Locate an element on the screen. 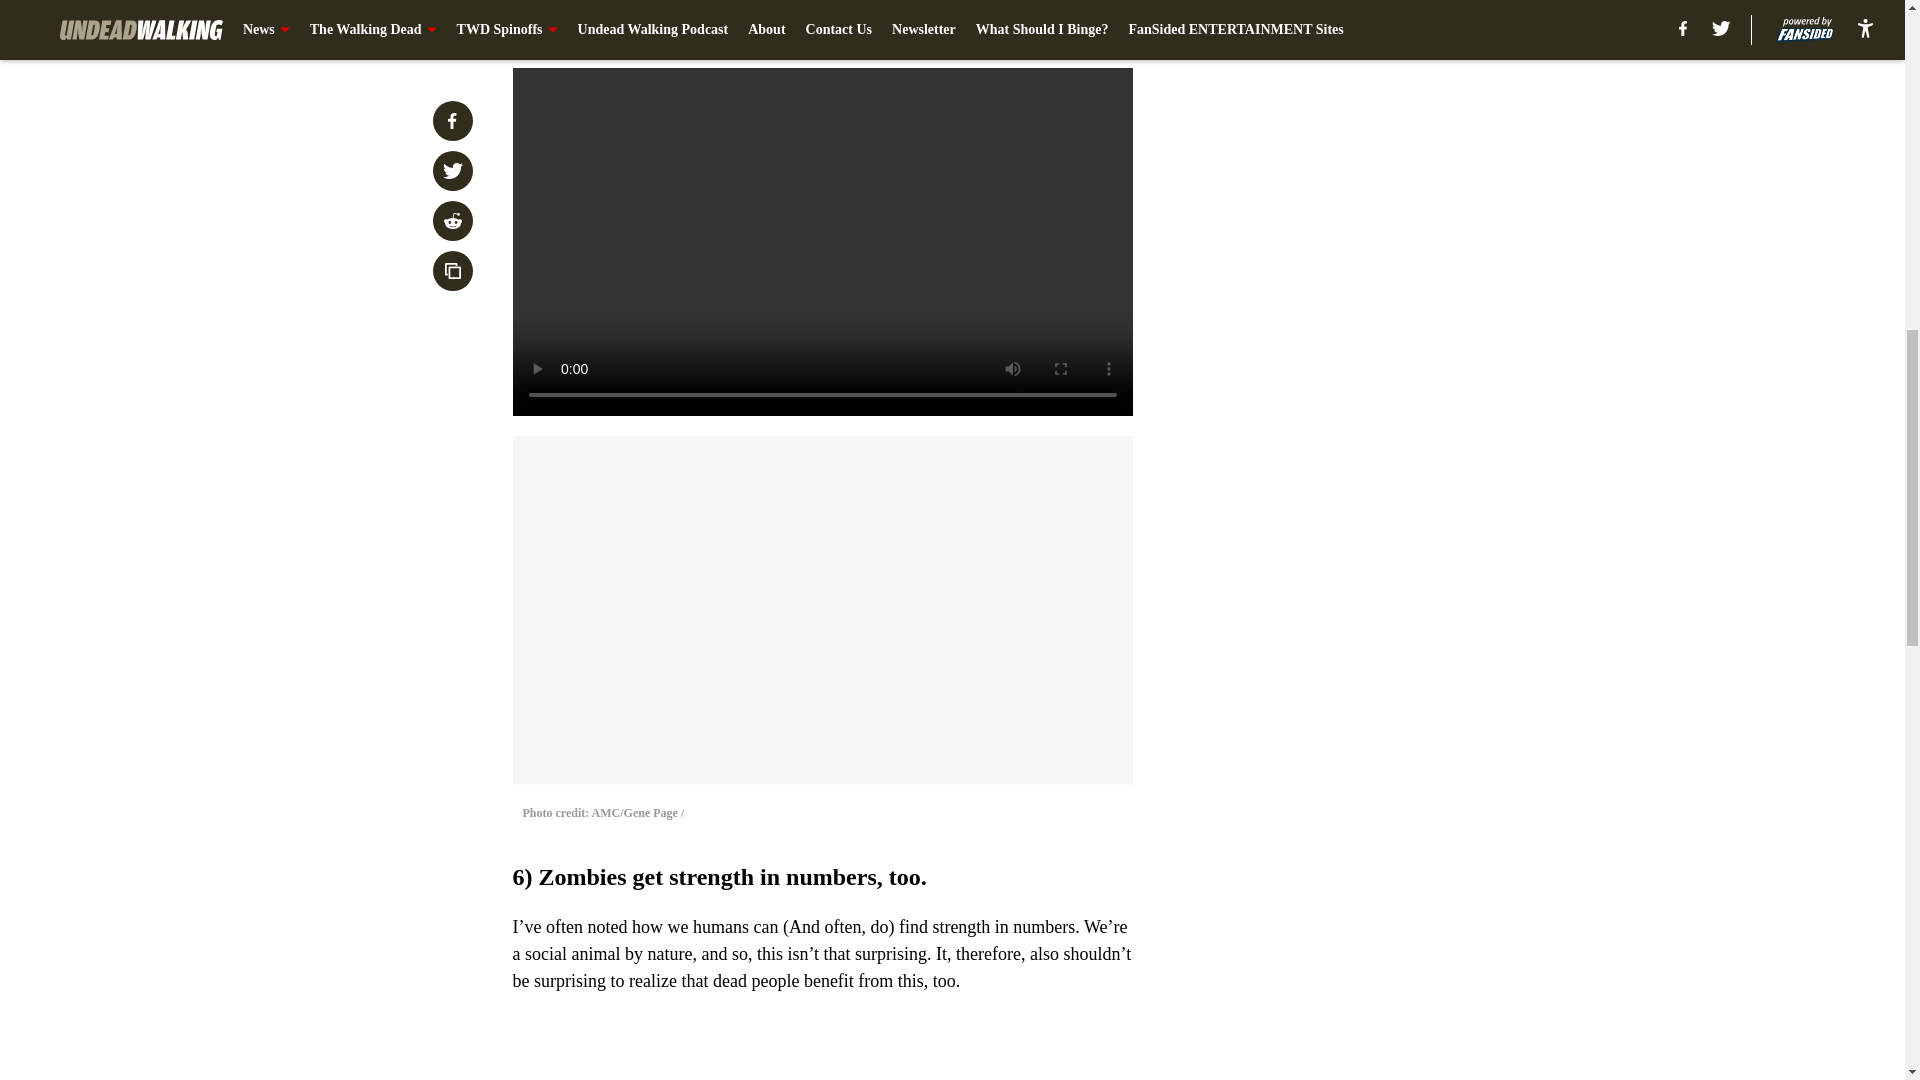  Next is located at coordinates (1072, 27).